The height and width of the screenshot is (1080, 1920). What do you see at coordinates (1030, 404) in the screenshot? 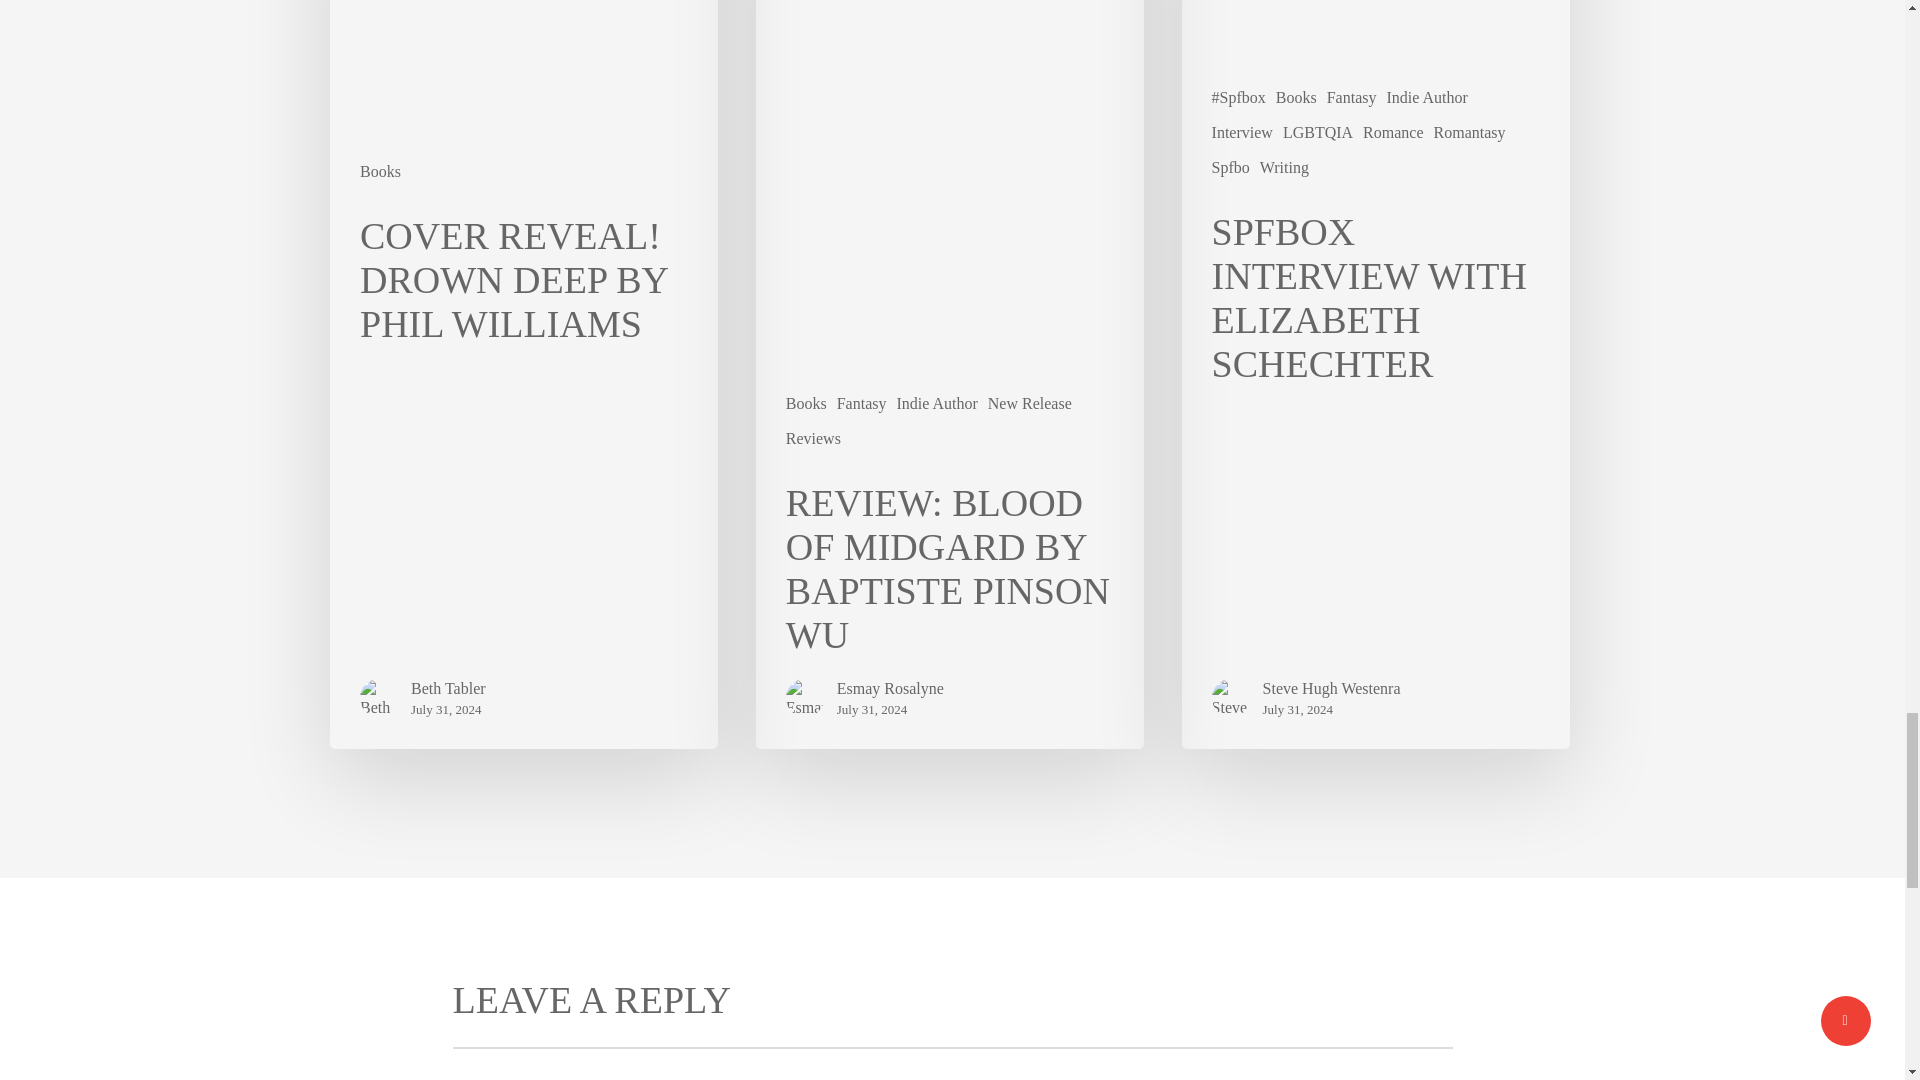
I see `New Release` at bounding box center [1030, 404].